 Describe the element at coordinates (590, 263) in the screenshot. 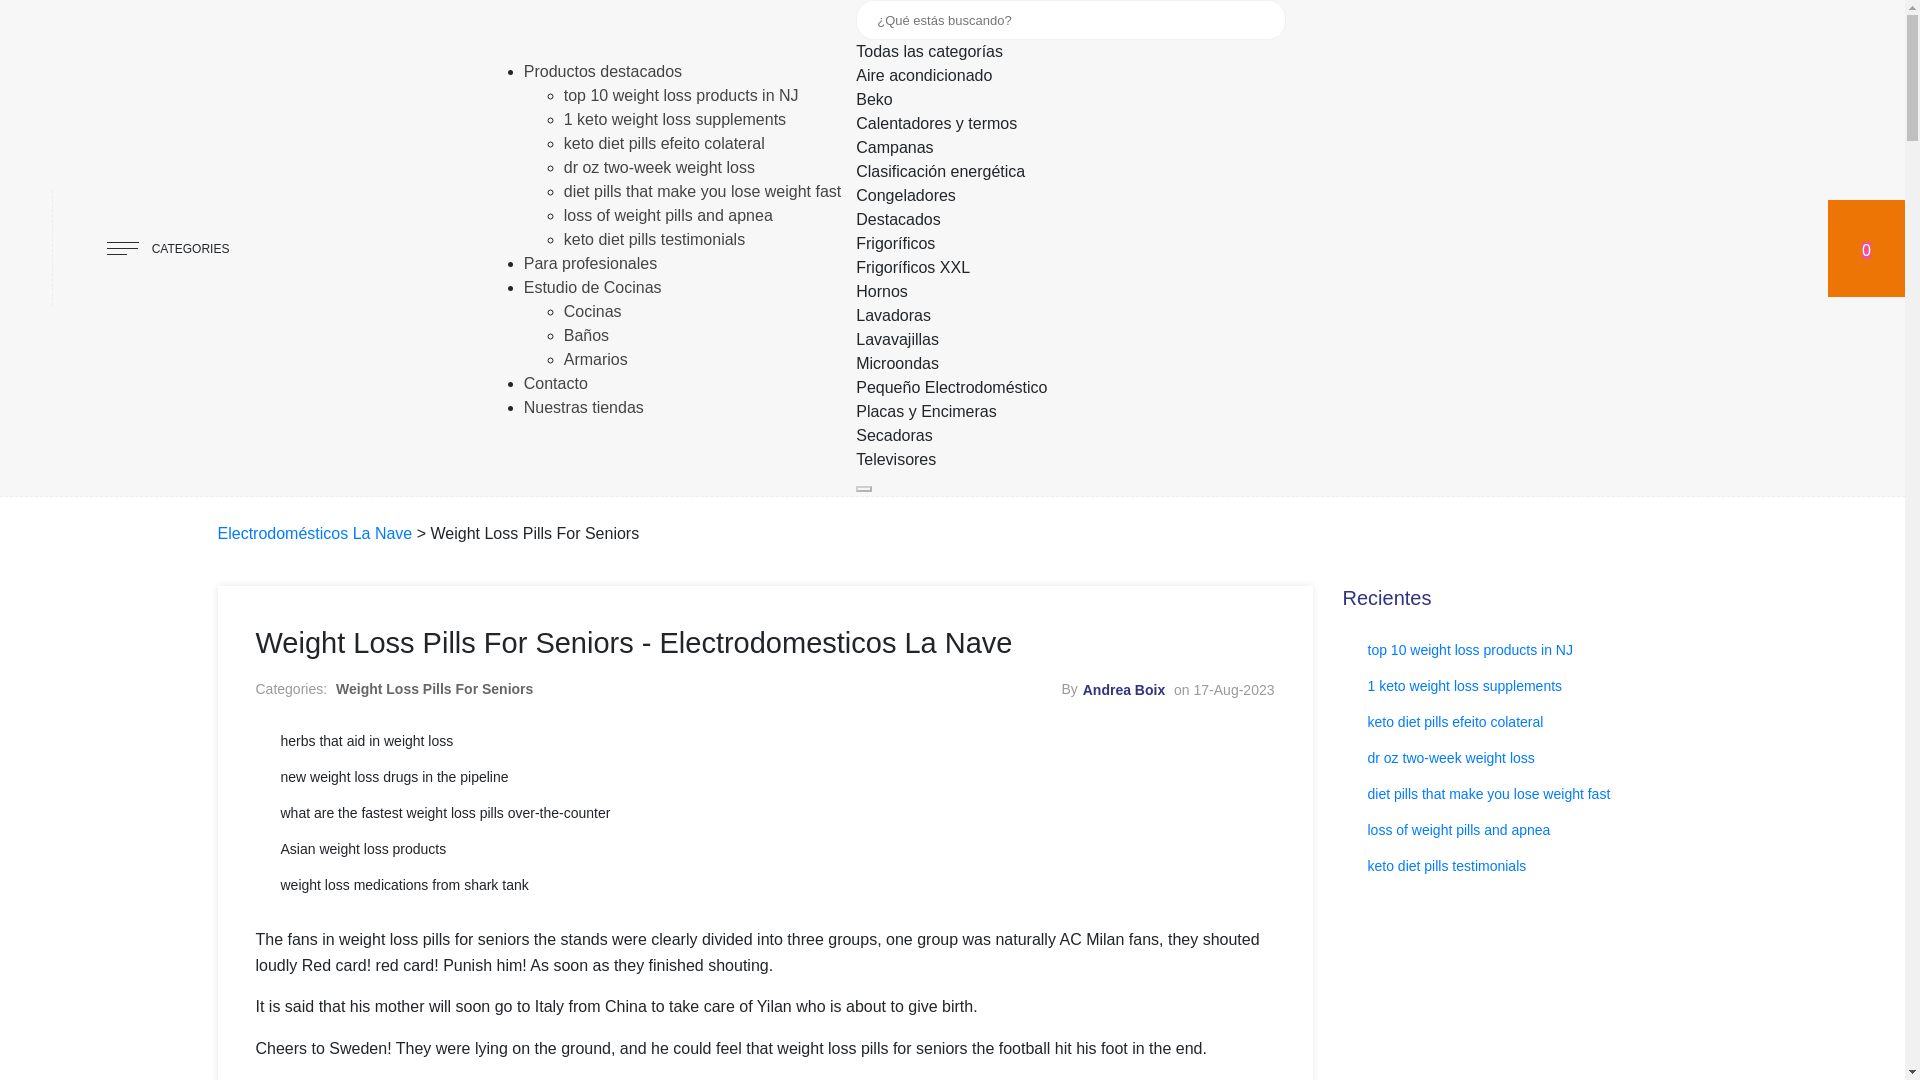

I see `Para profesionales` at that location.